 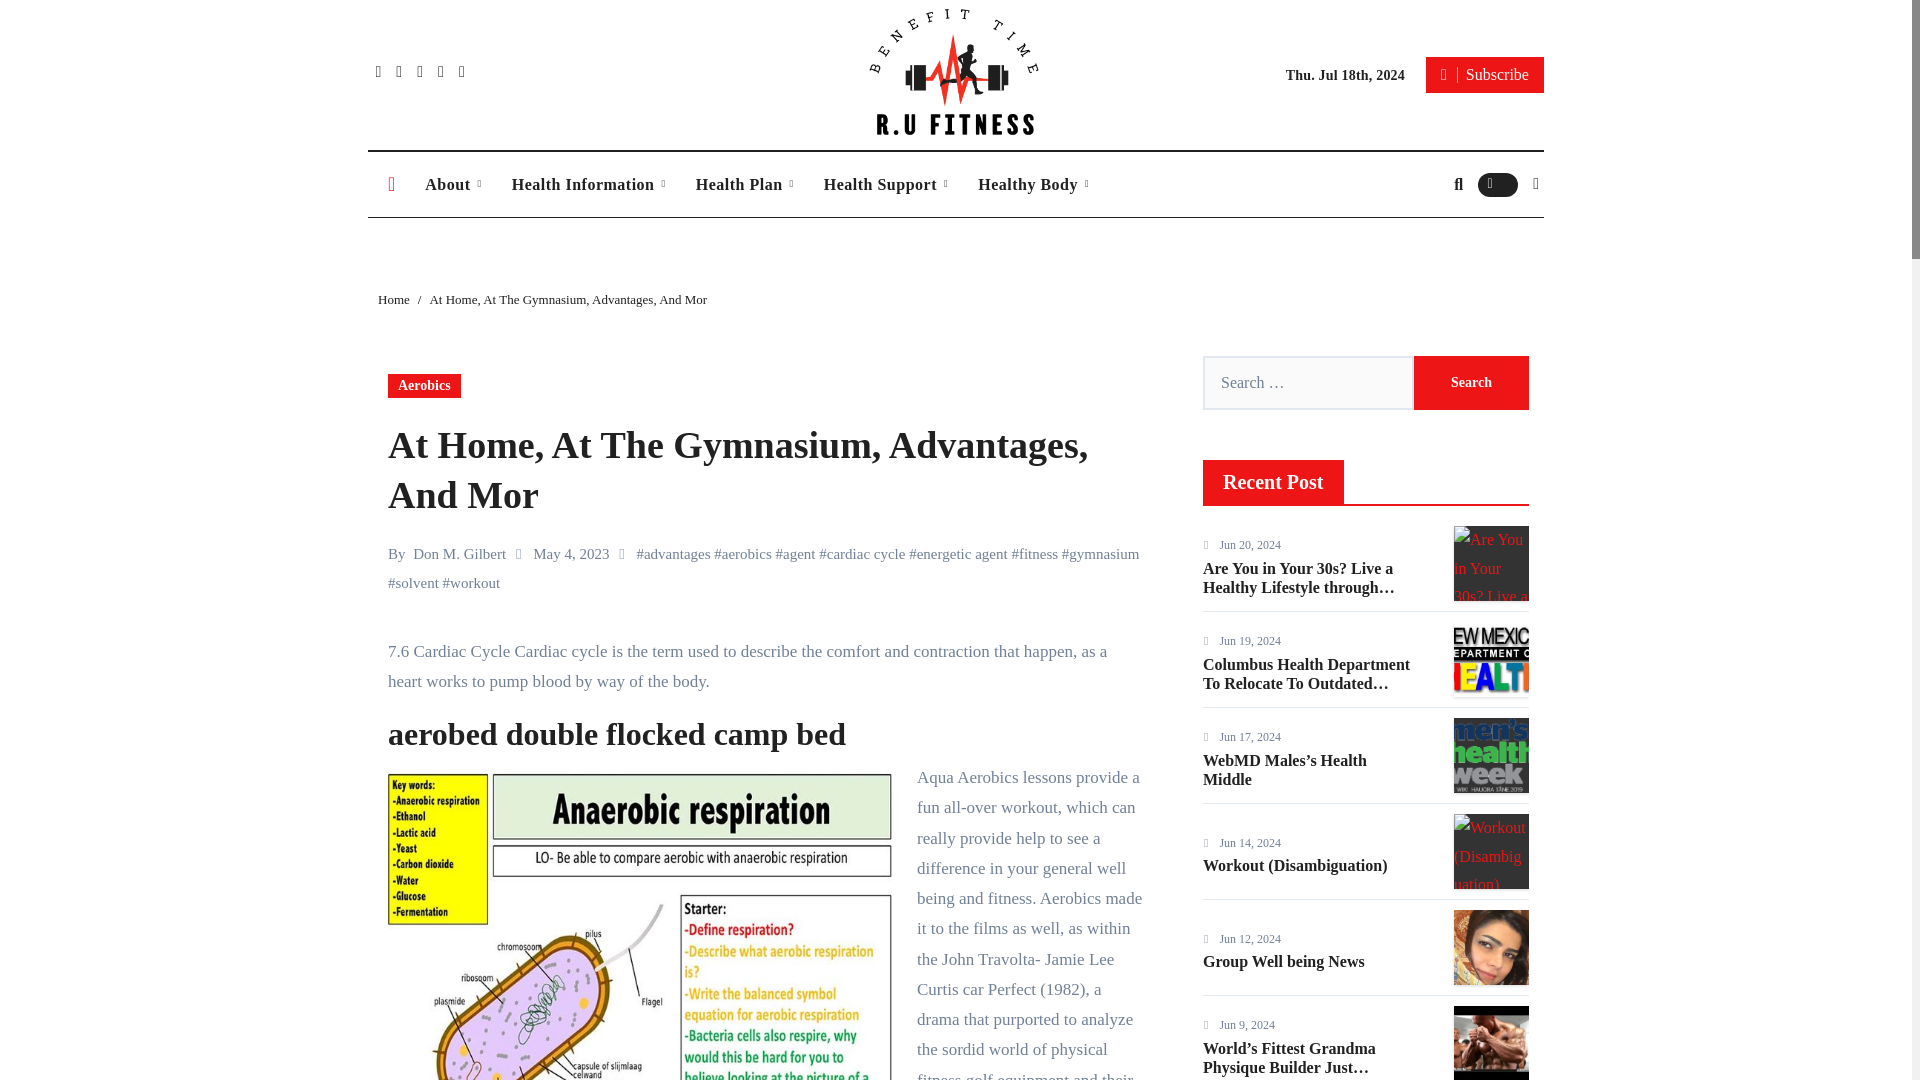 I want to click on Subscribe, so click(x=1484, y=74).